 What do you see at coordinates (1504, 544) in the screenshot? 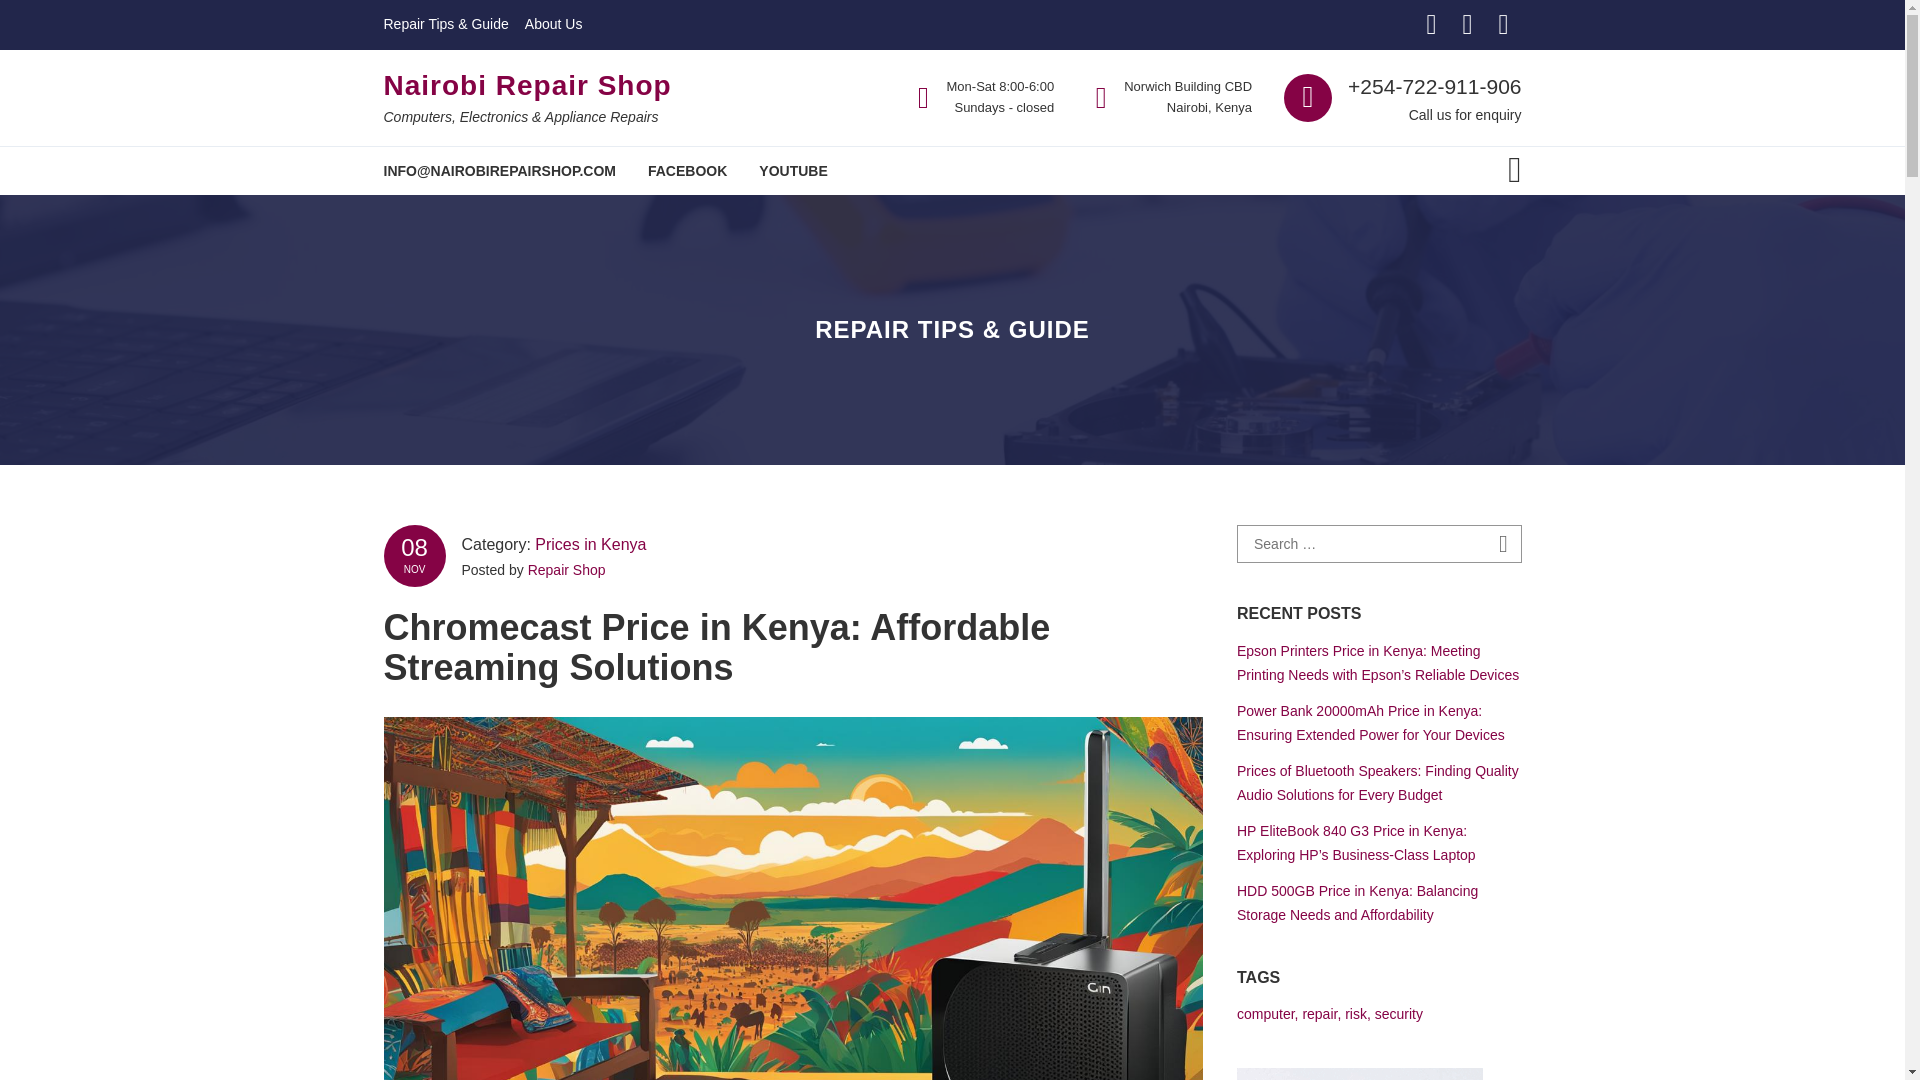
I see `Search` at bounding box center [1504, 544].